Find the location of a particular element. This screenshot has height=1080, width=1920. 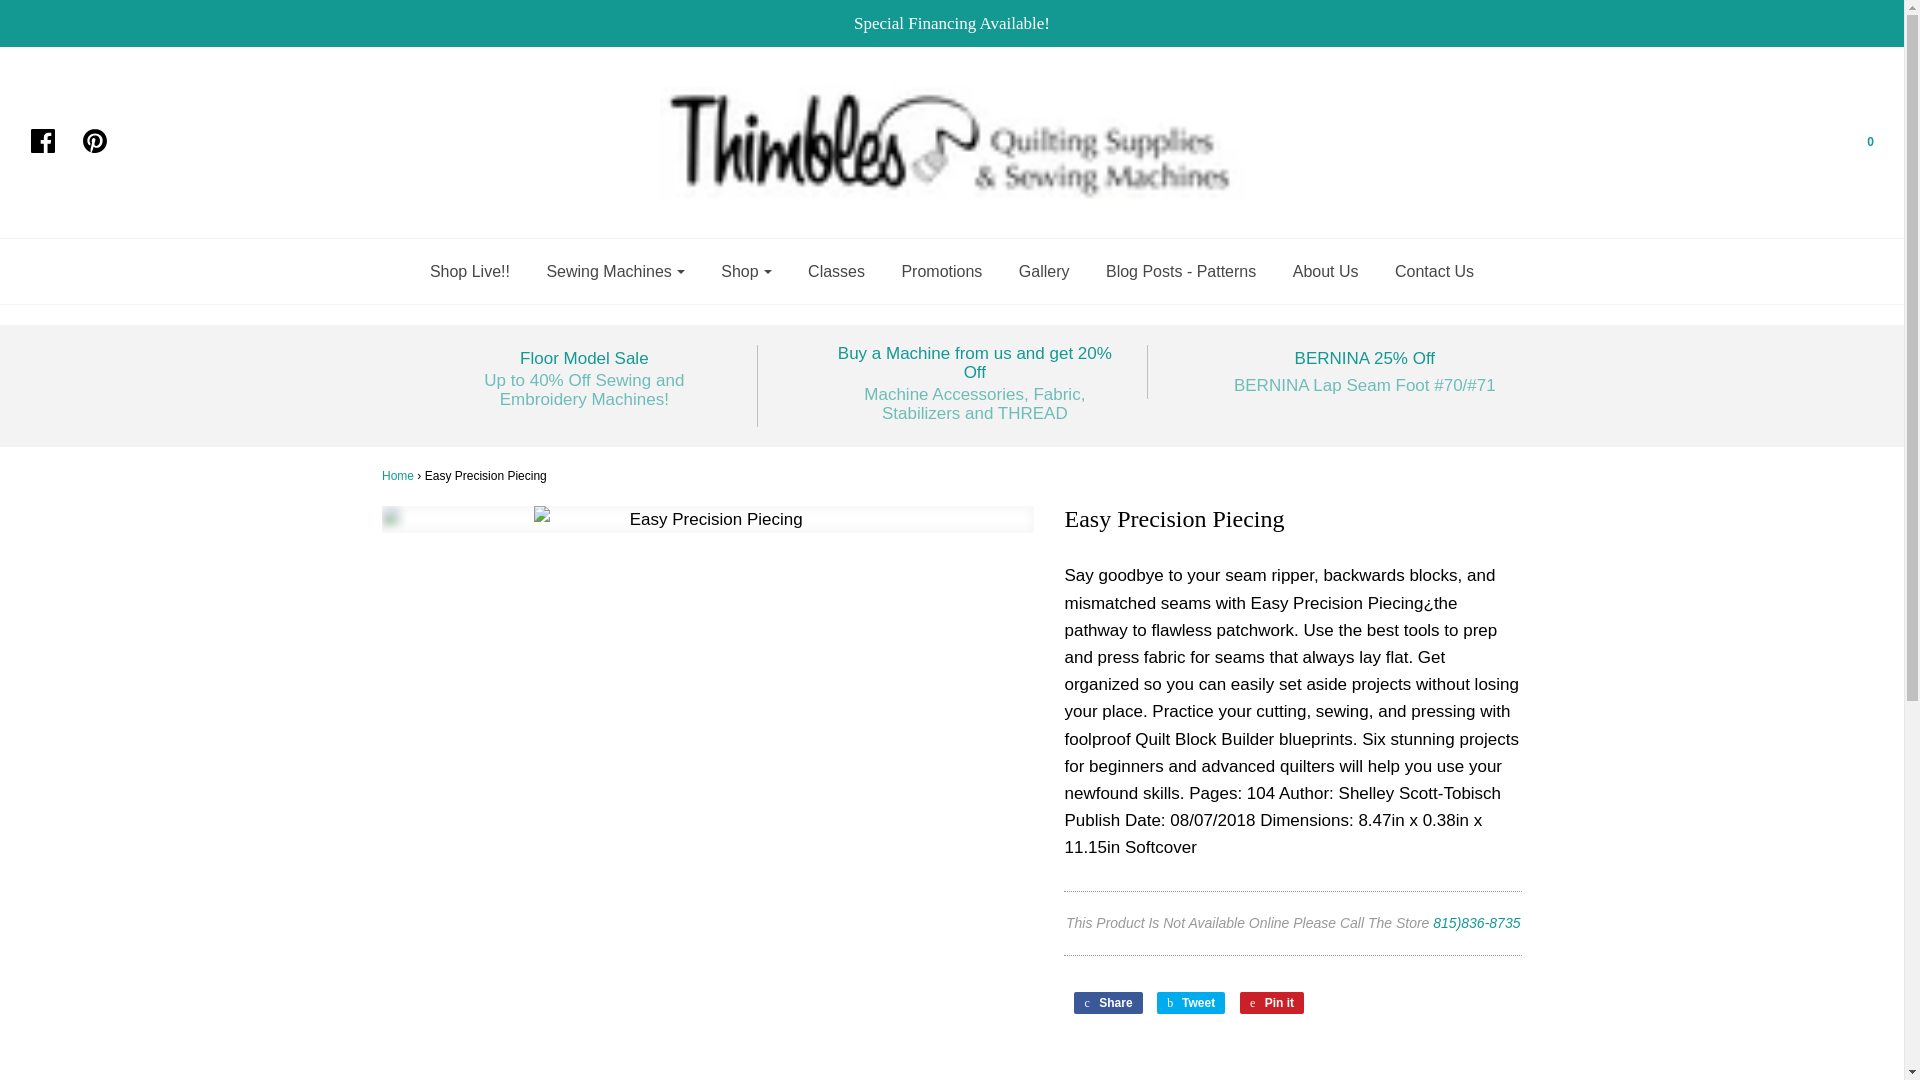

Pinterest icon is located at coordinates (94, 140).